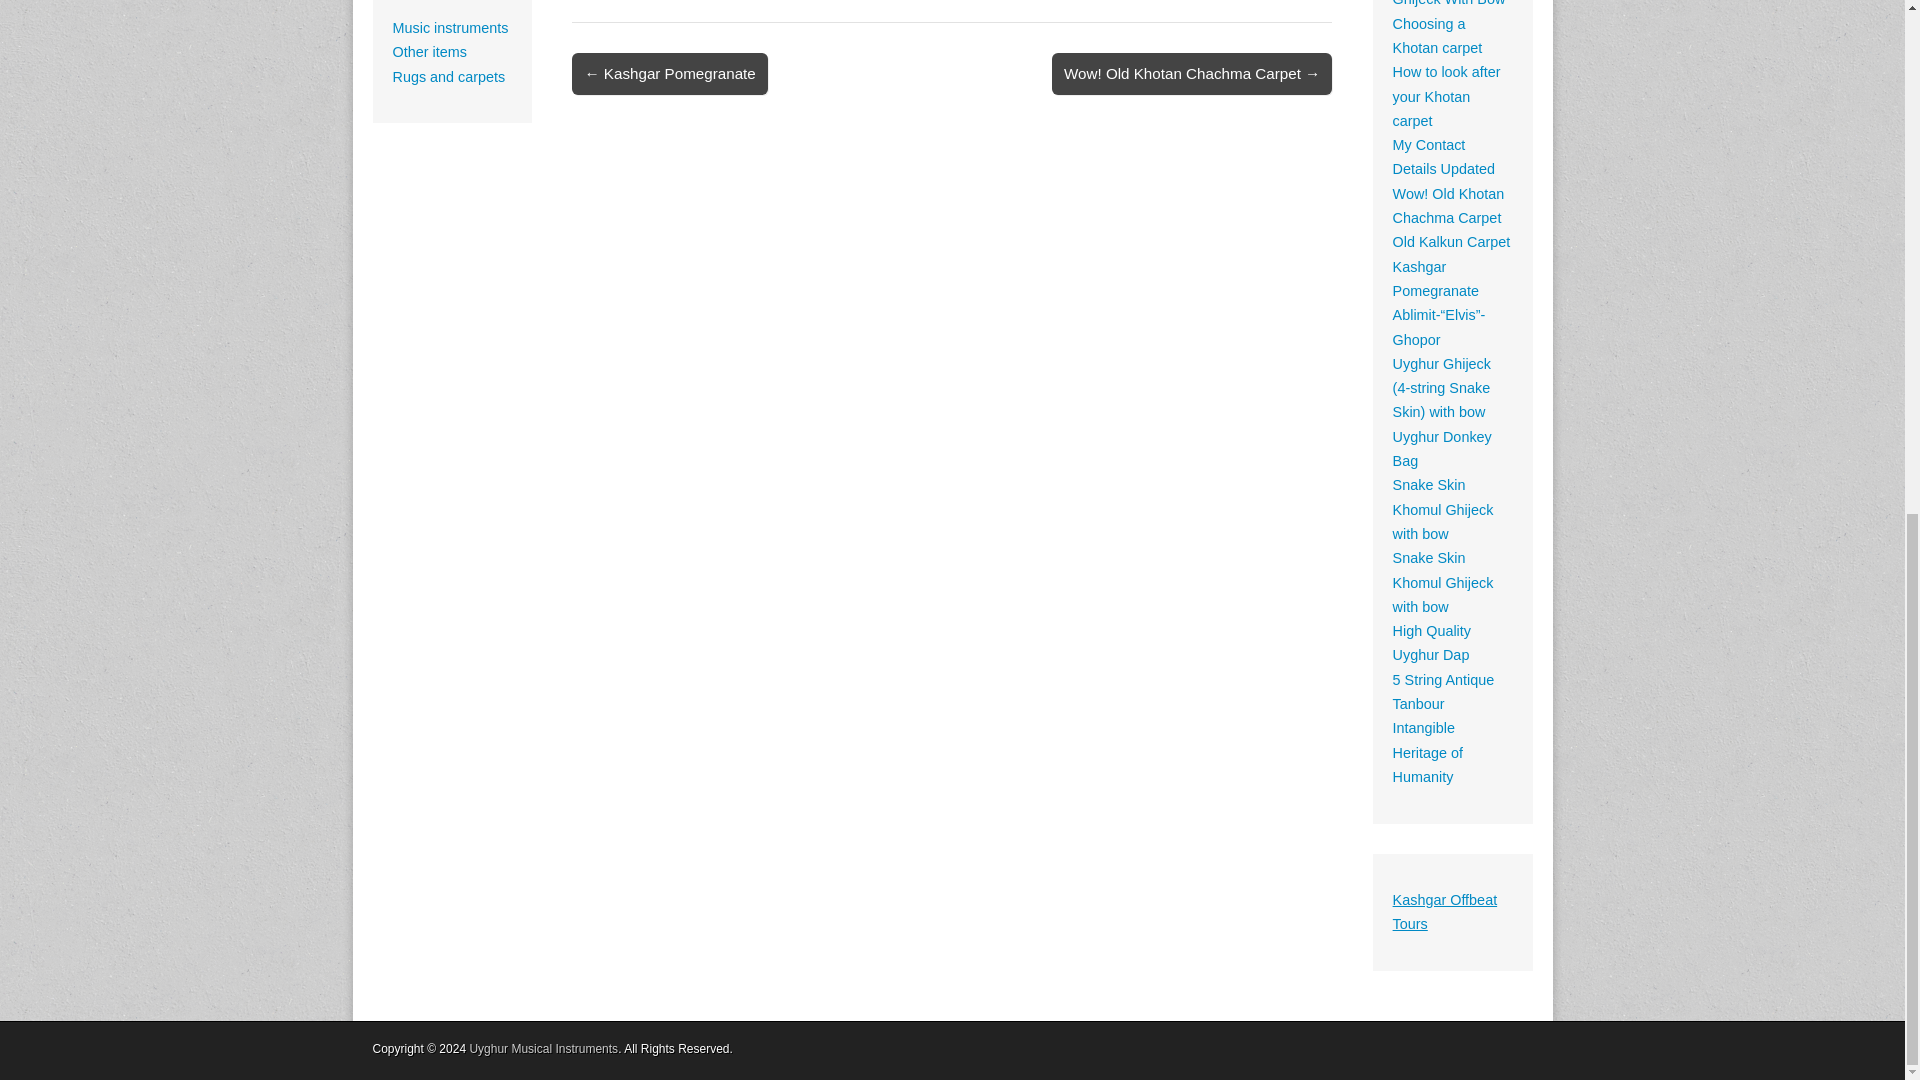 This screenshot has height=1080, width=1920. I want to click on How to look after your Khotan carpet, so click(1447, 96).